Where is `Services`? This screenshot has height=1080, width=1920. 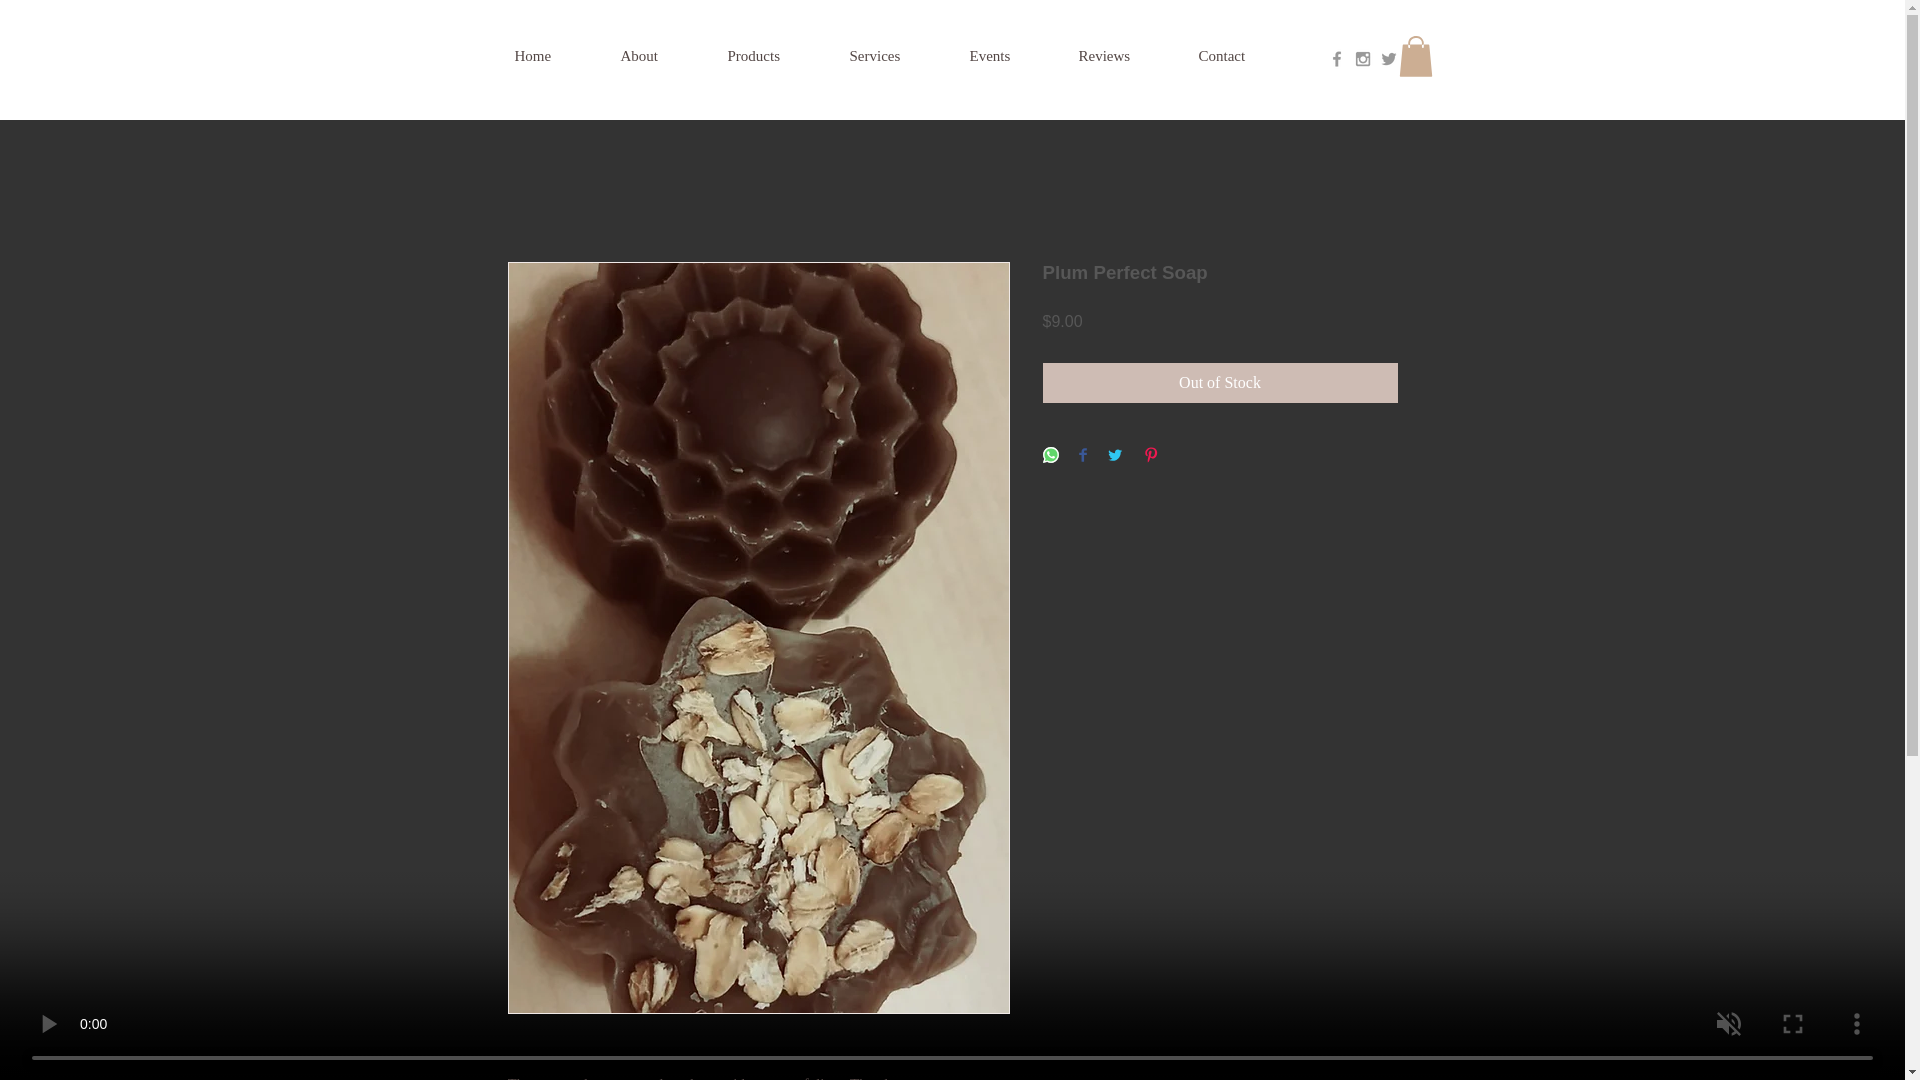 Services is located at coordinates (900, 56).